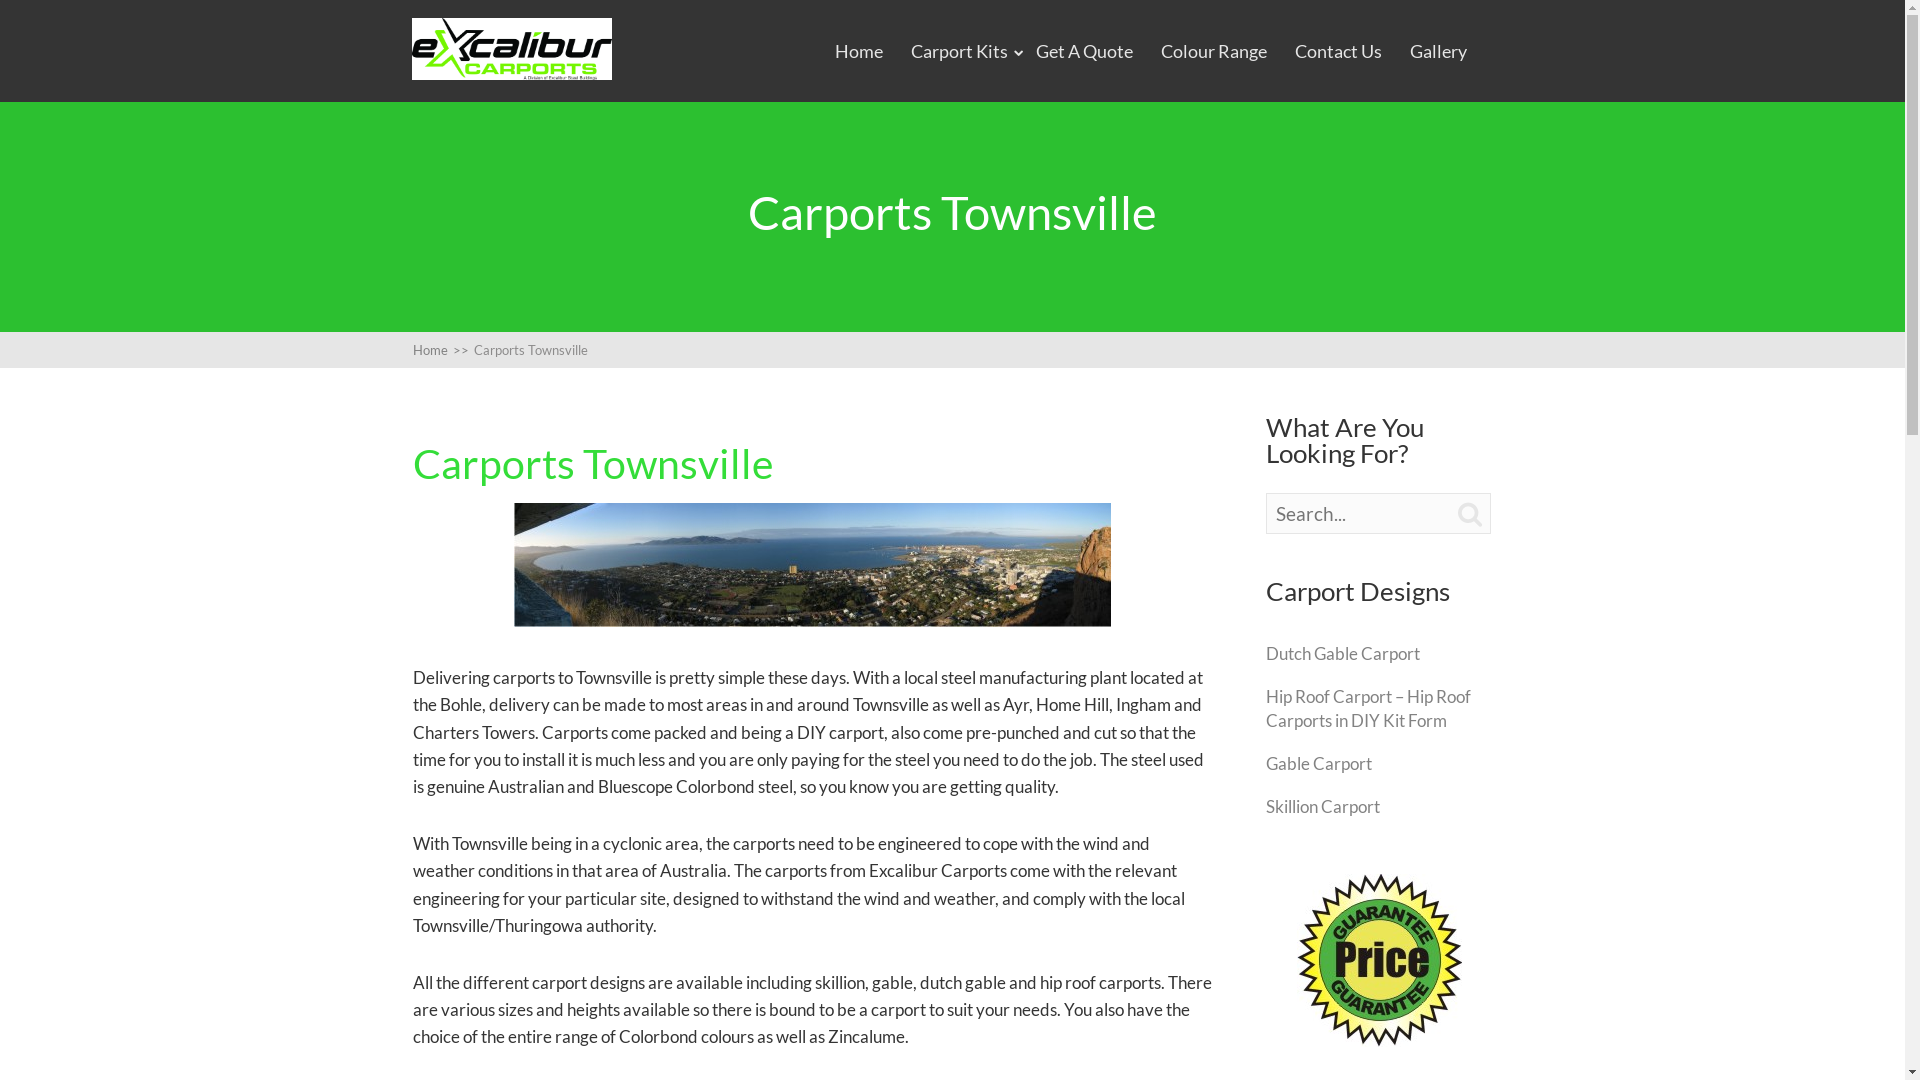 Image resolution: width=1920 pixels, height=1080 pixels. What do you see at coordinates (1319, 764) in the screenshot?
I see `Gable Carport` at bounding box center [1319, 764].